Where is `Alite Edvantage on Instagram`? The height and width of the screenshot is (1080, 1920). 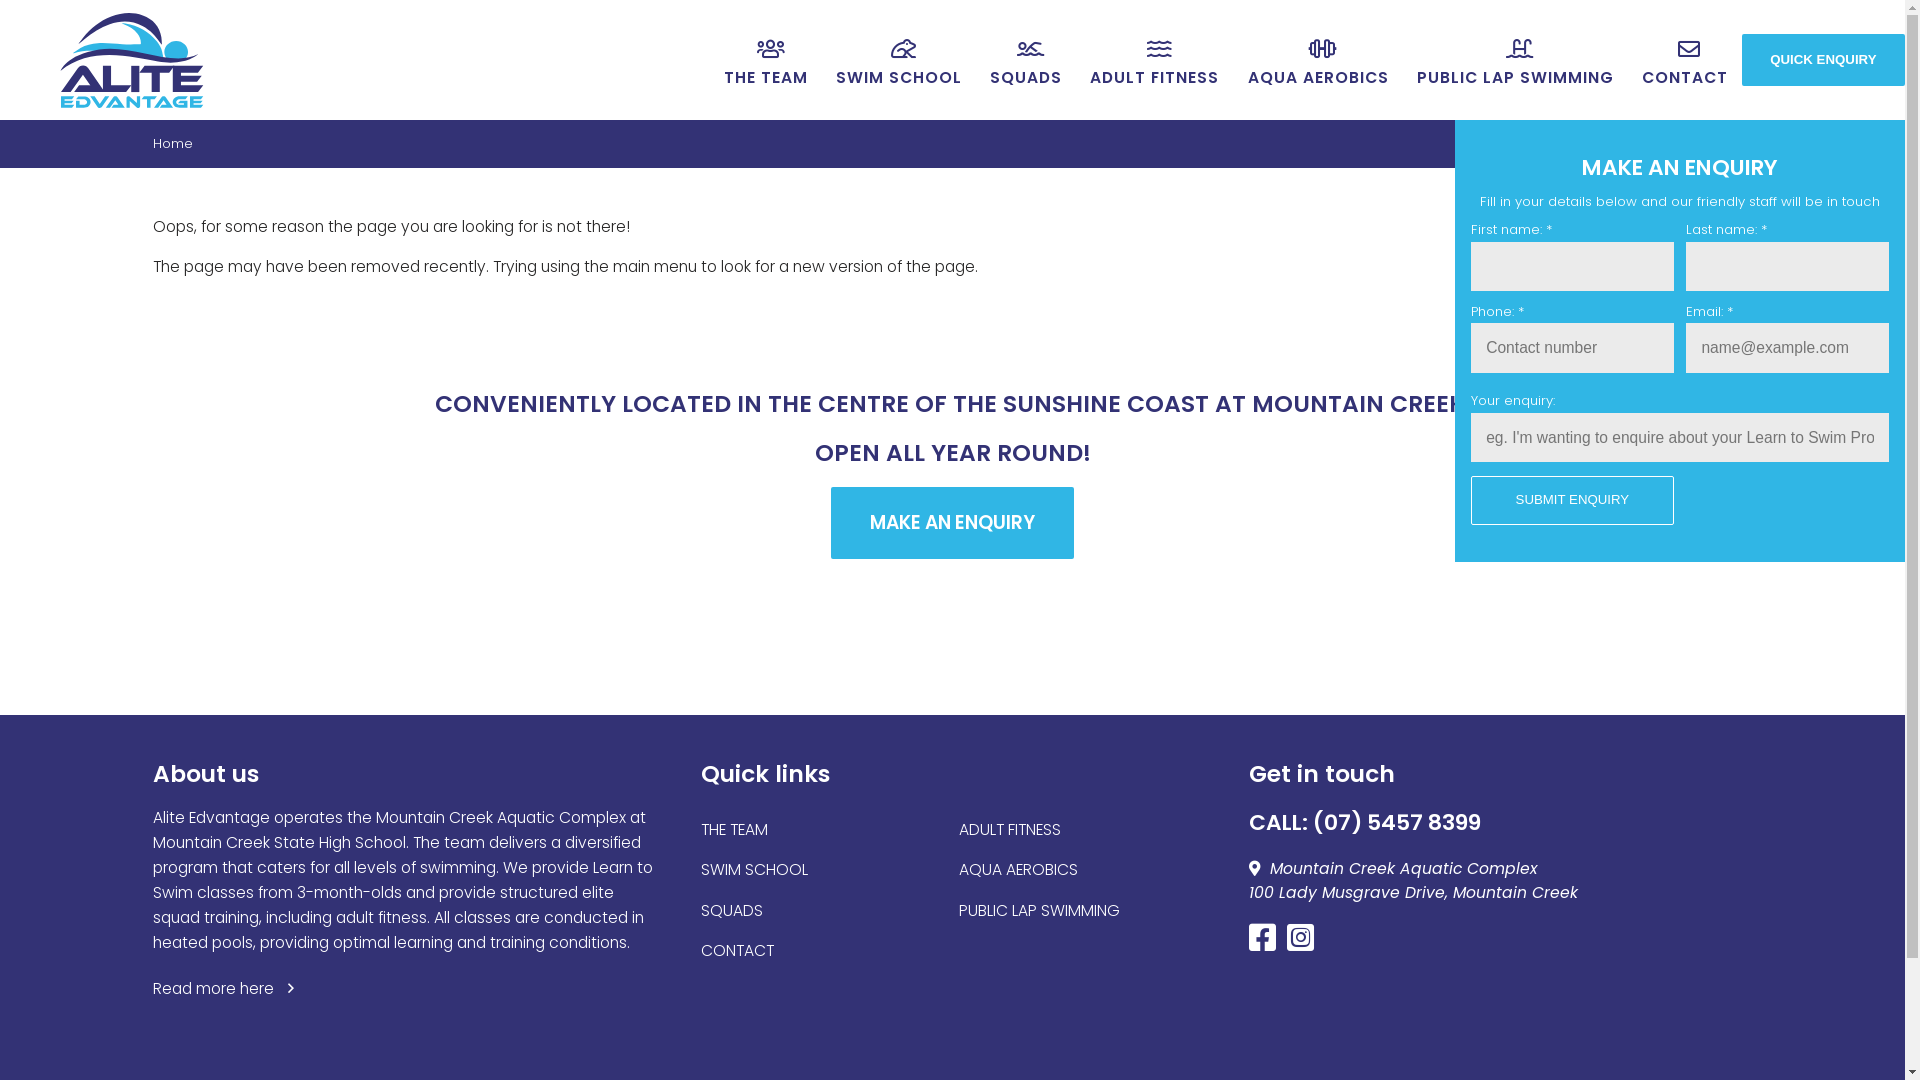 Alite Edvantage on Instagram is located at coordinates (1304, 944).